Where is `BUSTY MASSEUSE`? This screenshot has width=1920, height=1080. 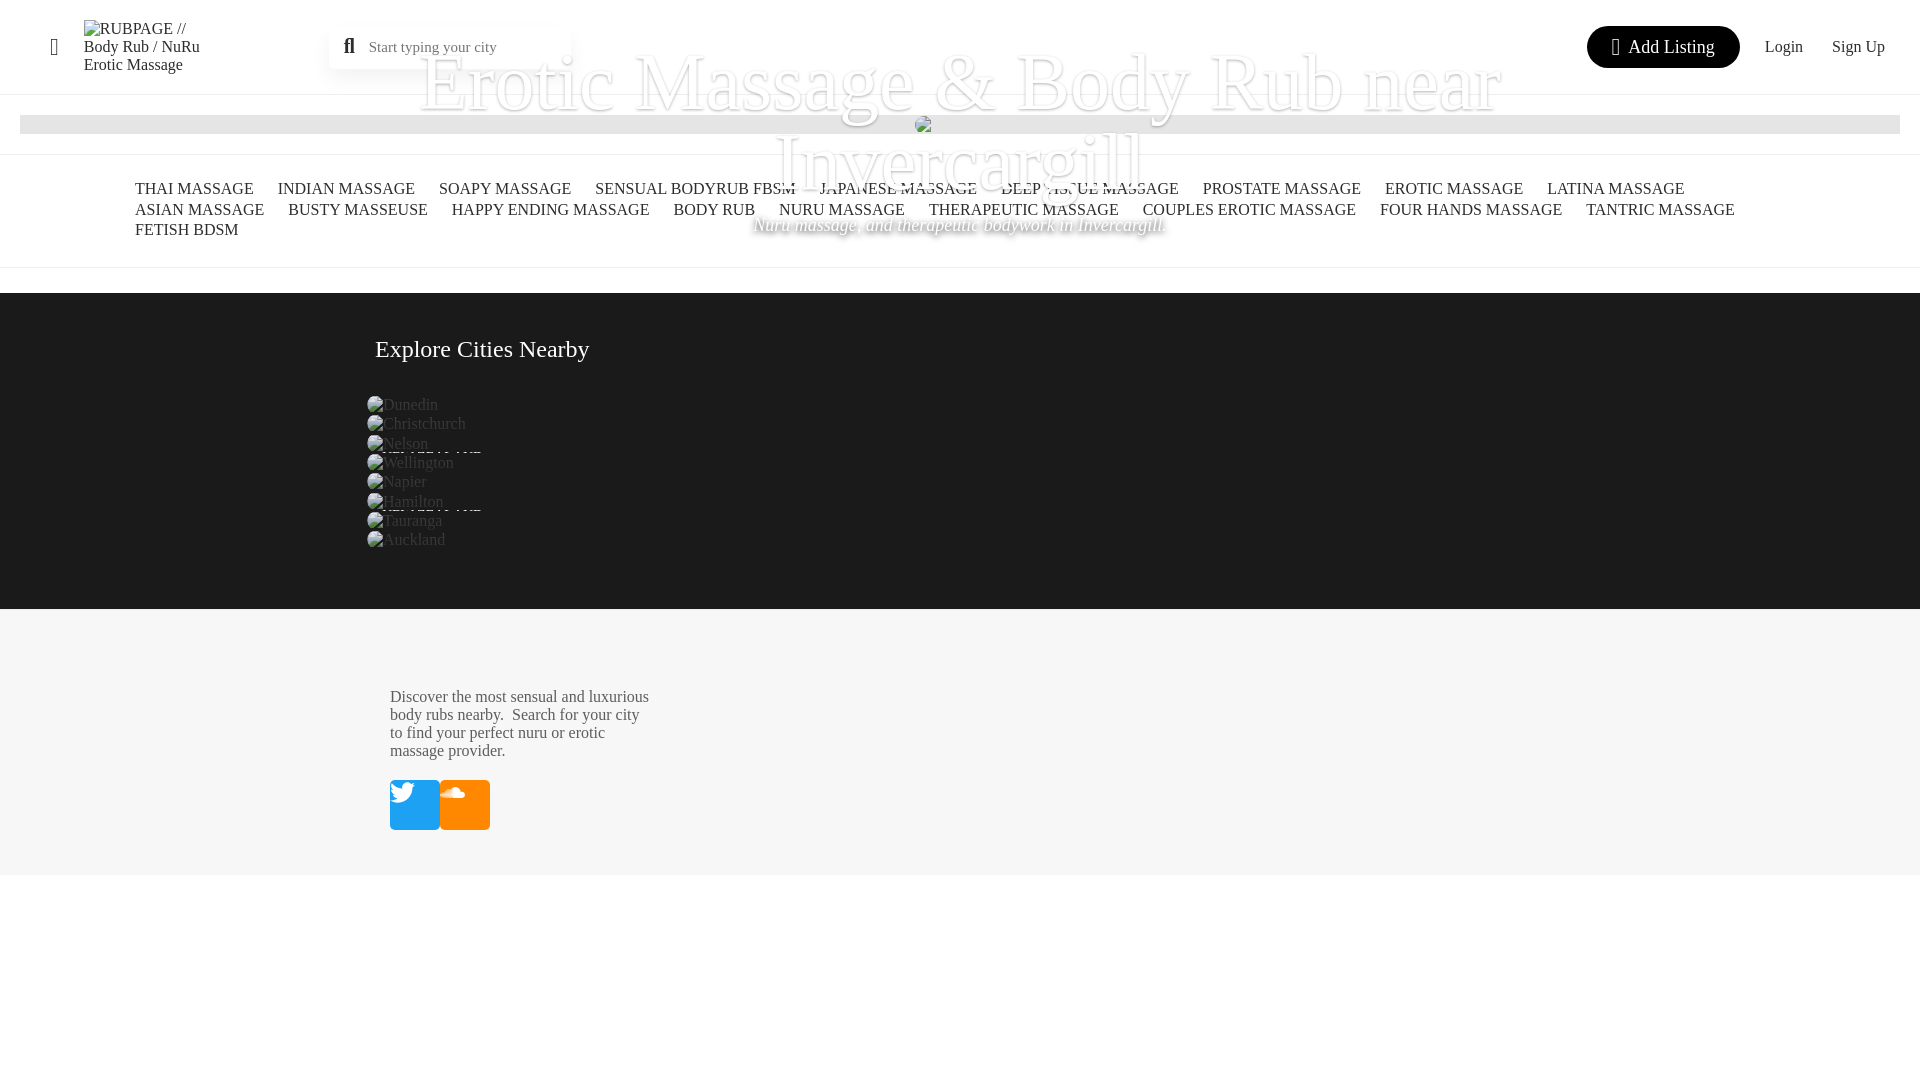
BUSTY MASSEUSE is located at coordinates (357, 211).